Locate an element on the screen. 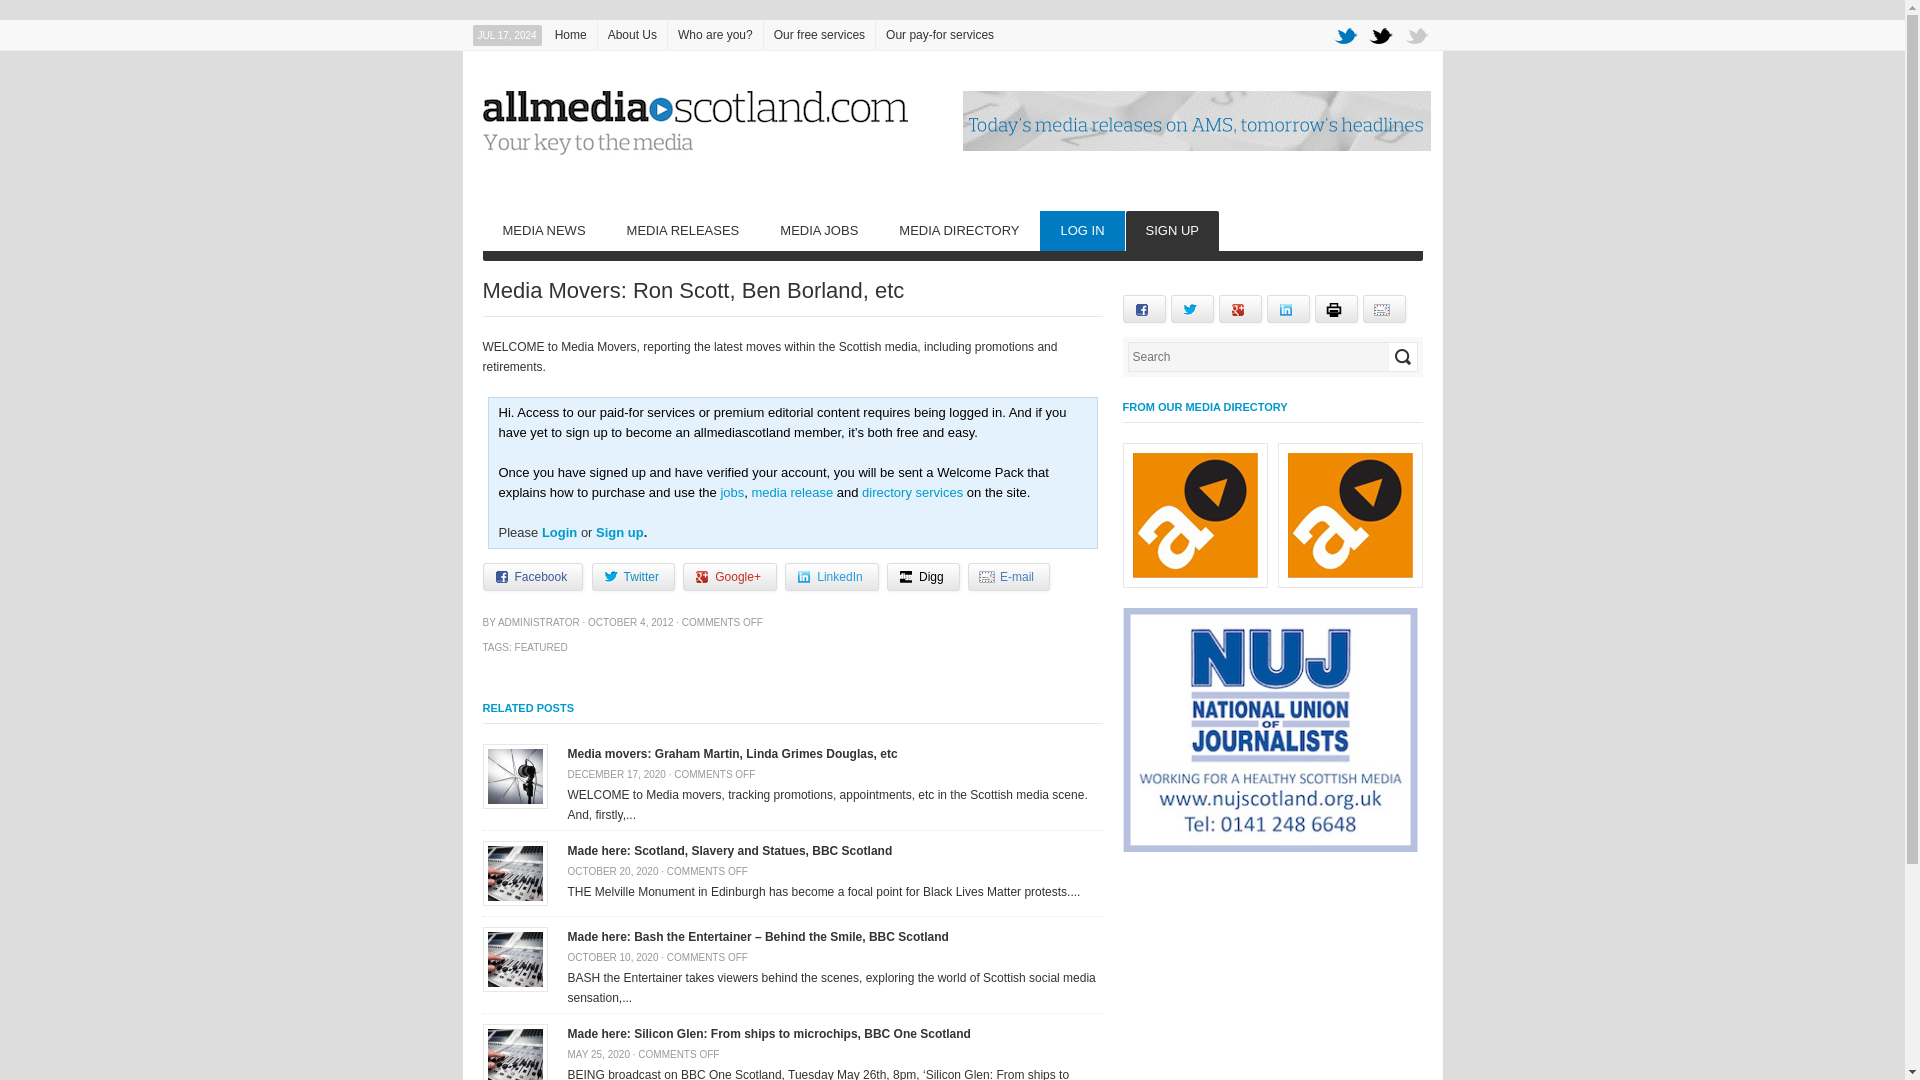 Image resolution: width=1920 pixels, height=1080 pixels. Share this article on Facebook is located at coordinates (532, 576).